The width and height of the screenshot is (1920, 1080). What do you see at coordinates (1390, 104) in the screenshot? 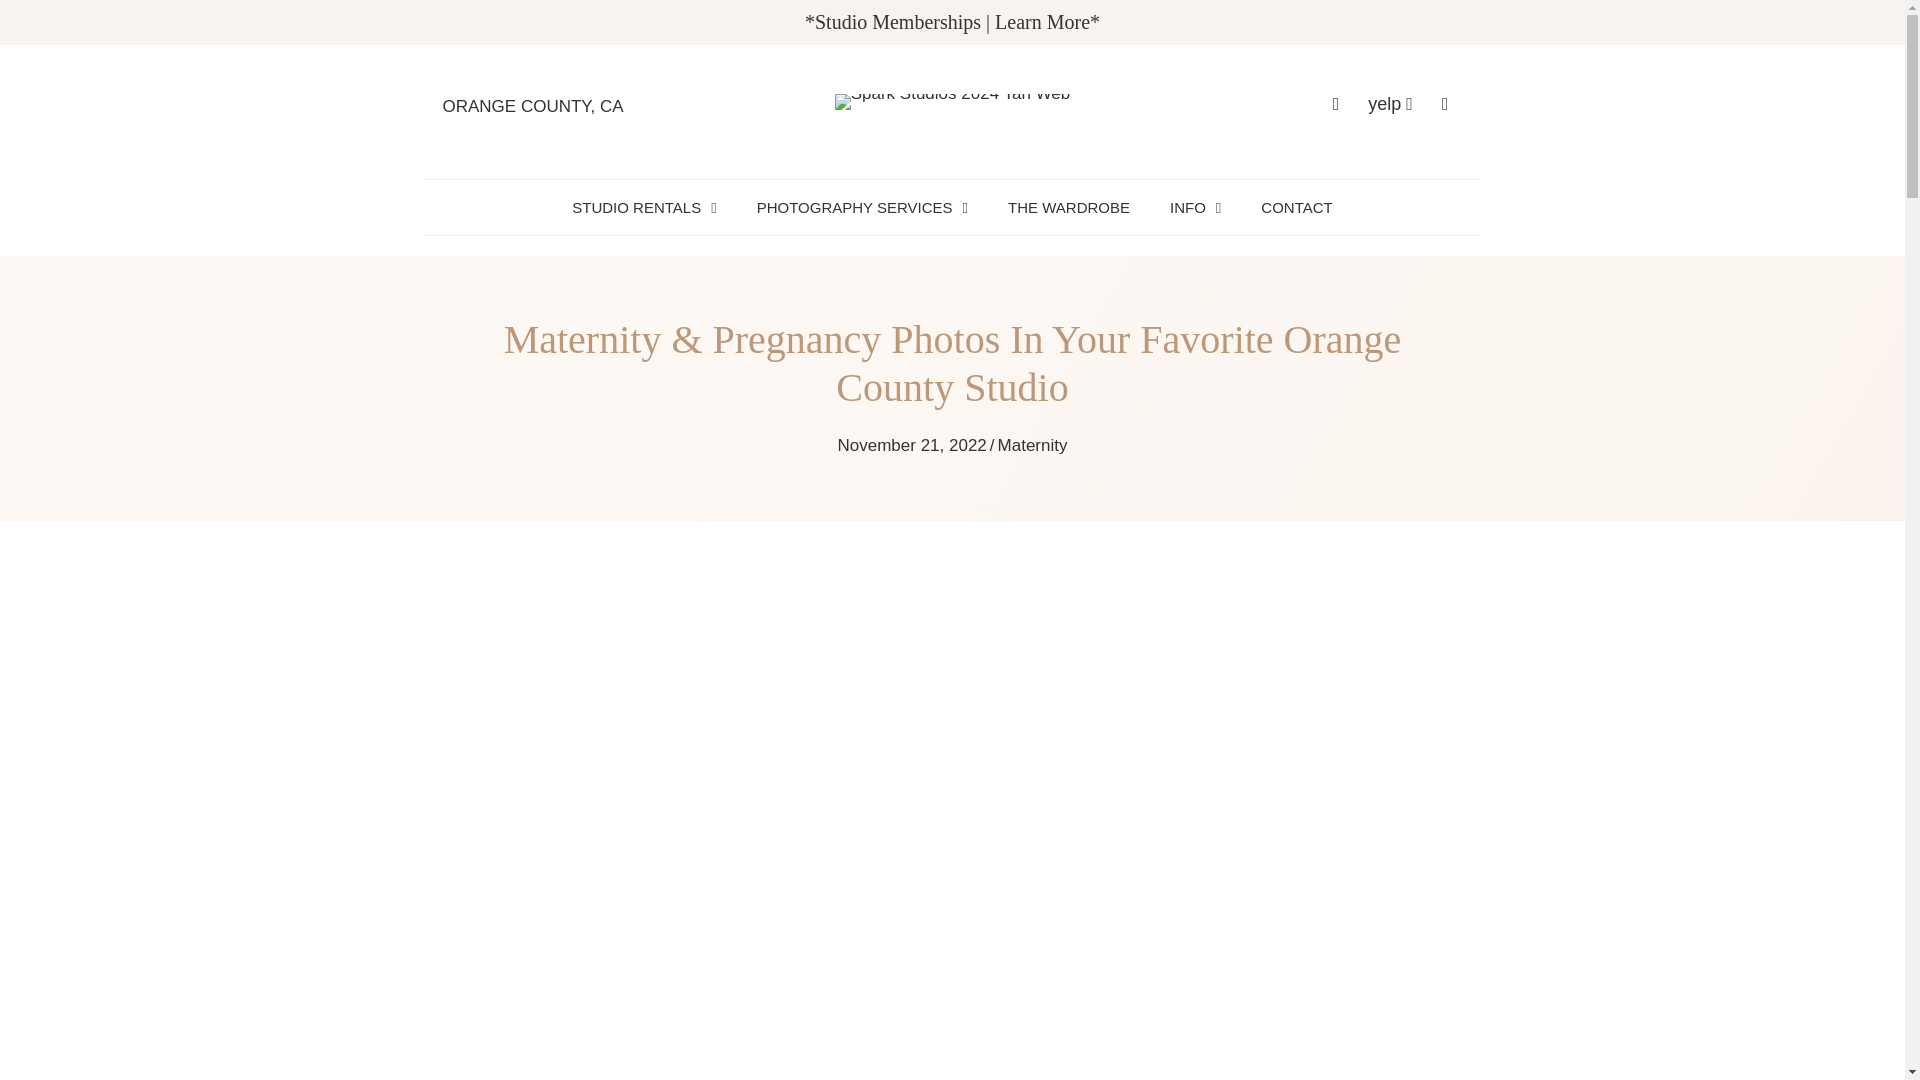
I see `See our Yelp reviews` at bounding box center [1390, 104].